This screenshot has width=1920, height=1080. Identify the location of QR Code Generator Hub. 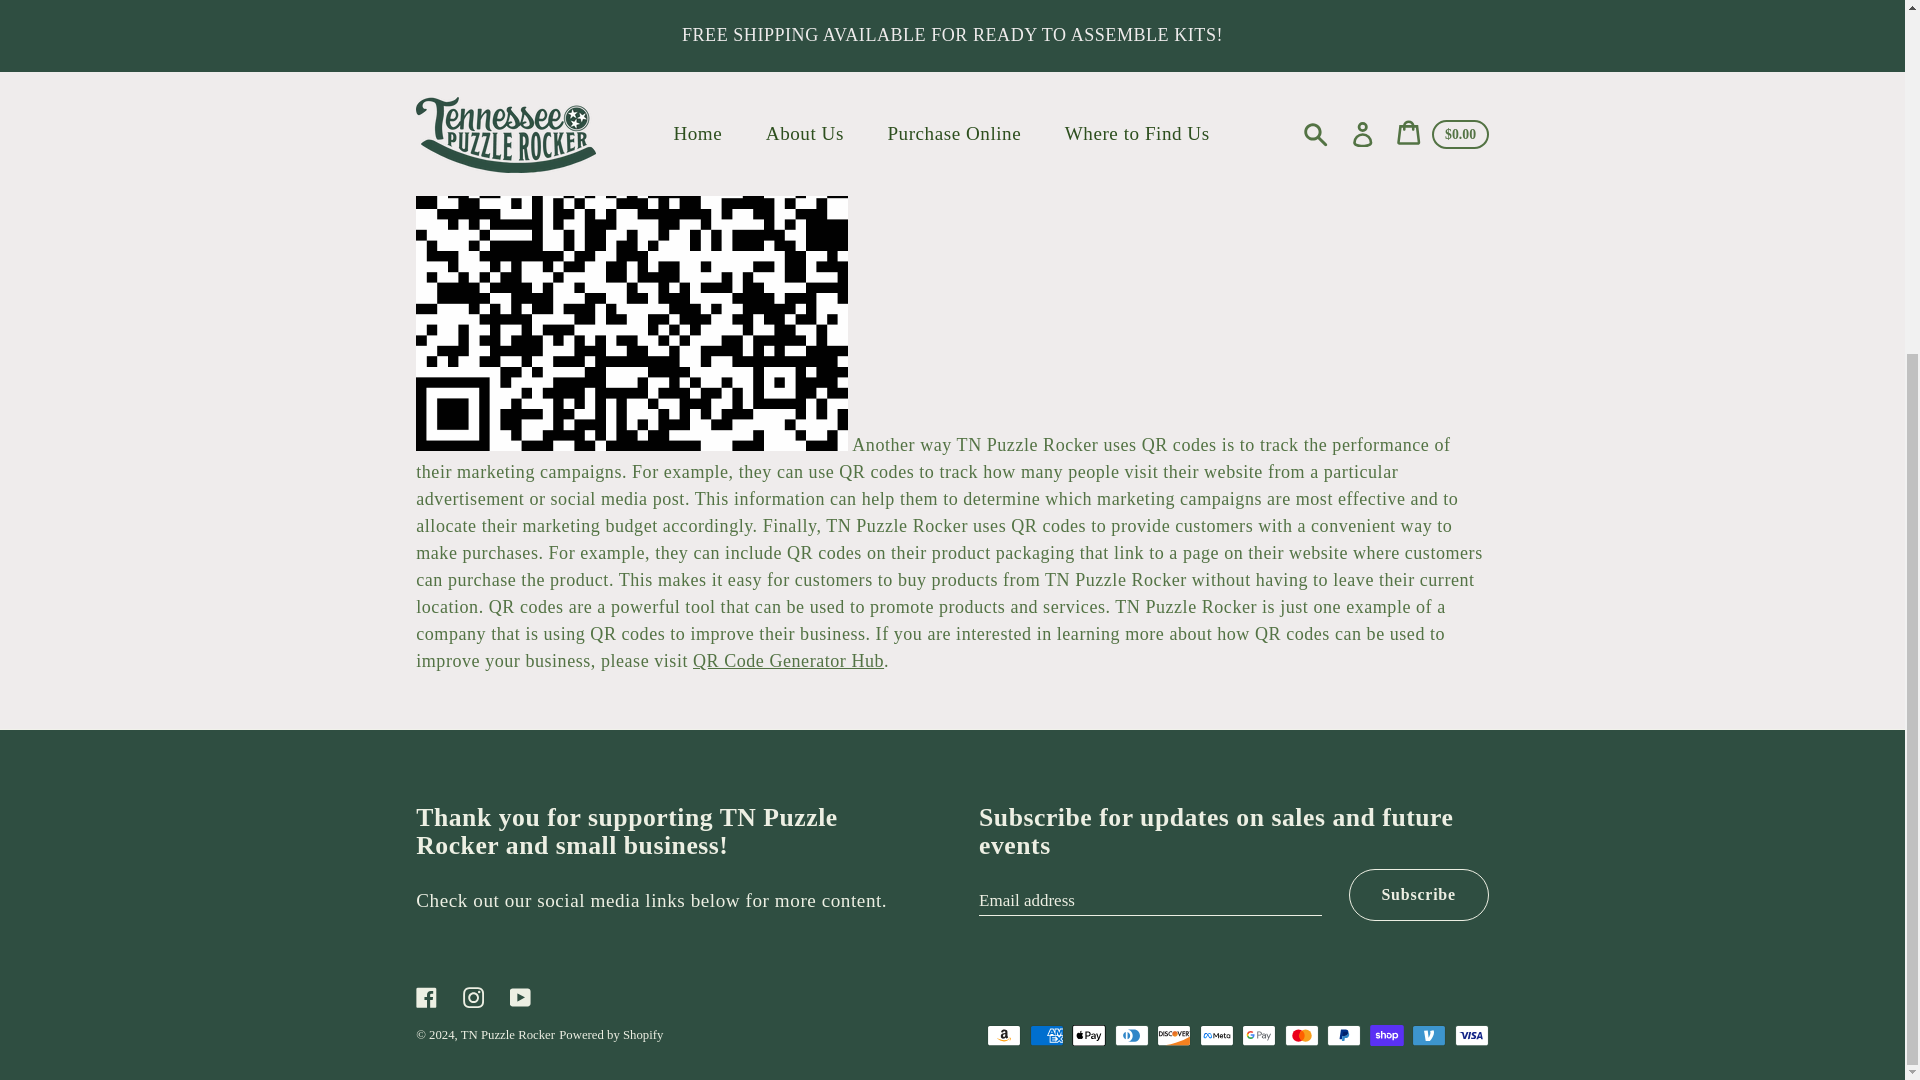
(788, 660).